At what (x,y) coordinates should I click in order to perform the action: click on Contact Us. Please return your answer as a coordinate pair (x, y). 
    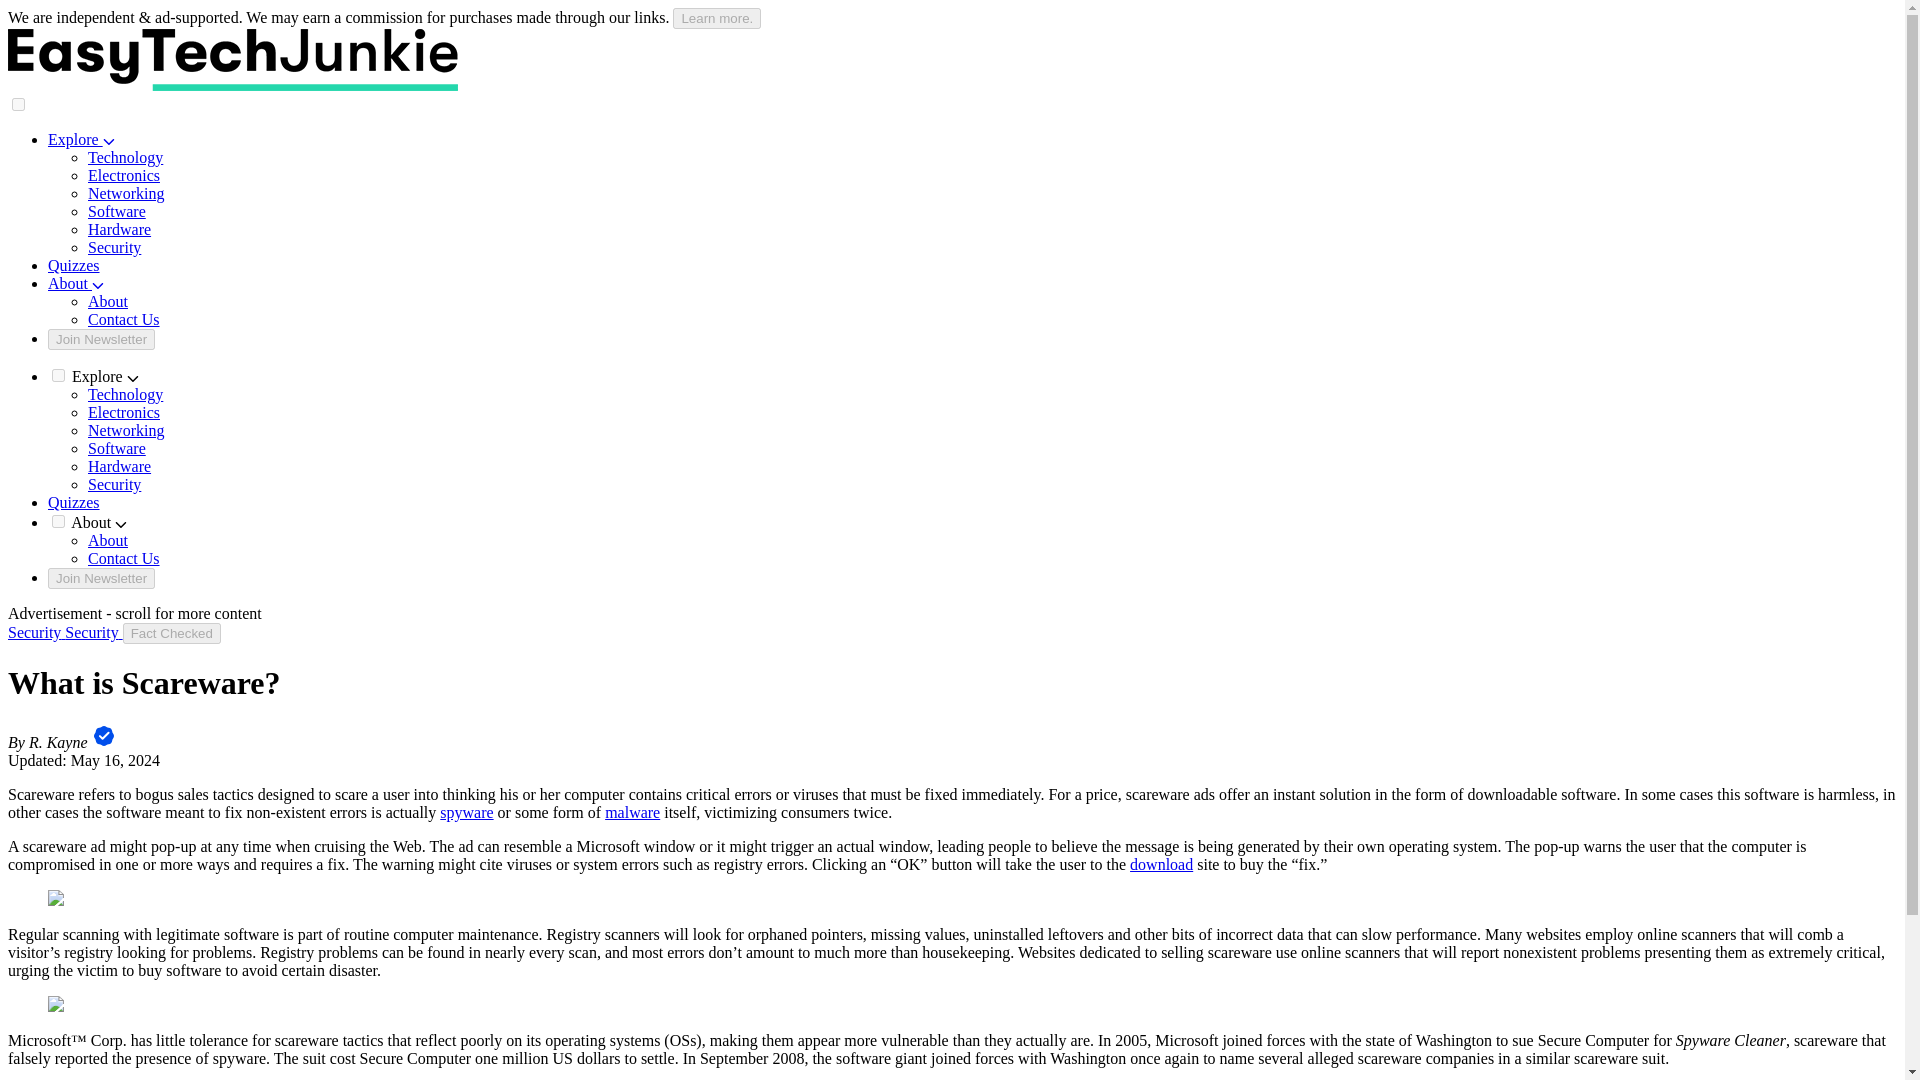
    Looking at the image, I should click on (124, 320).